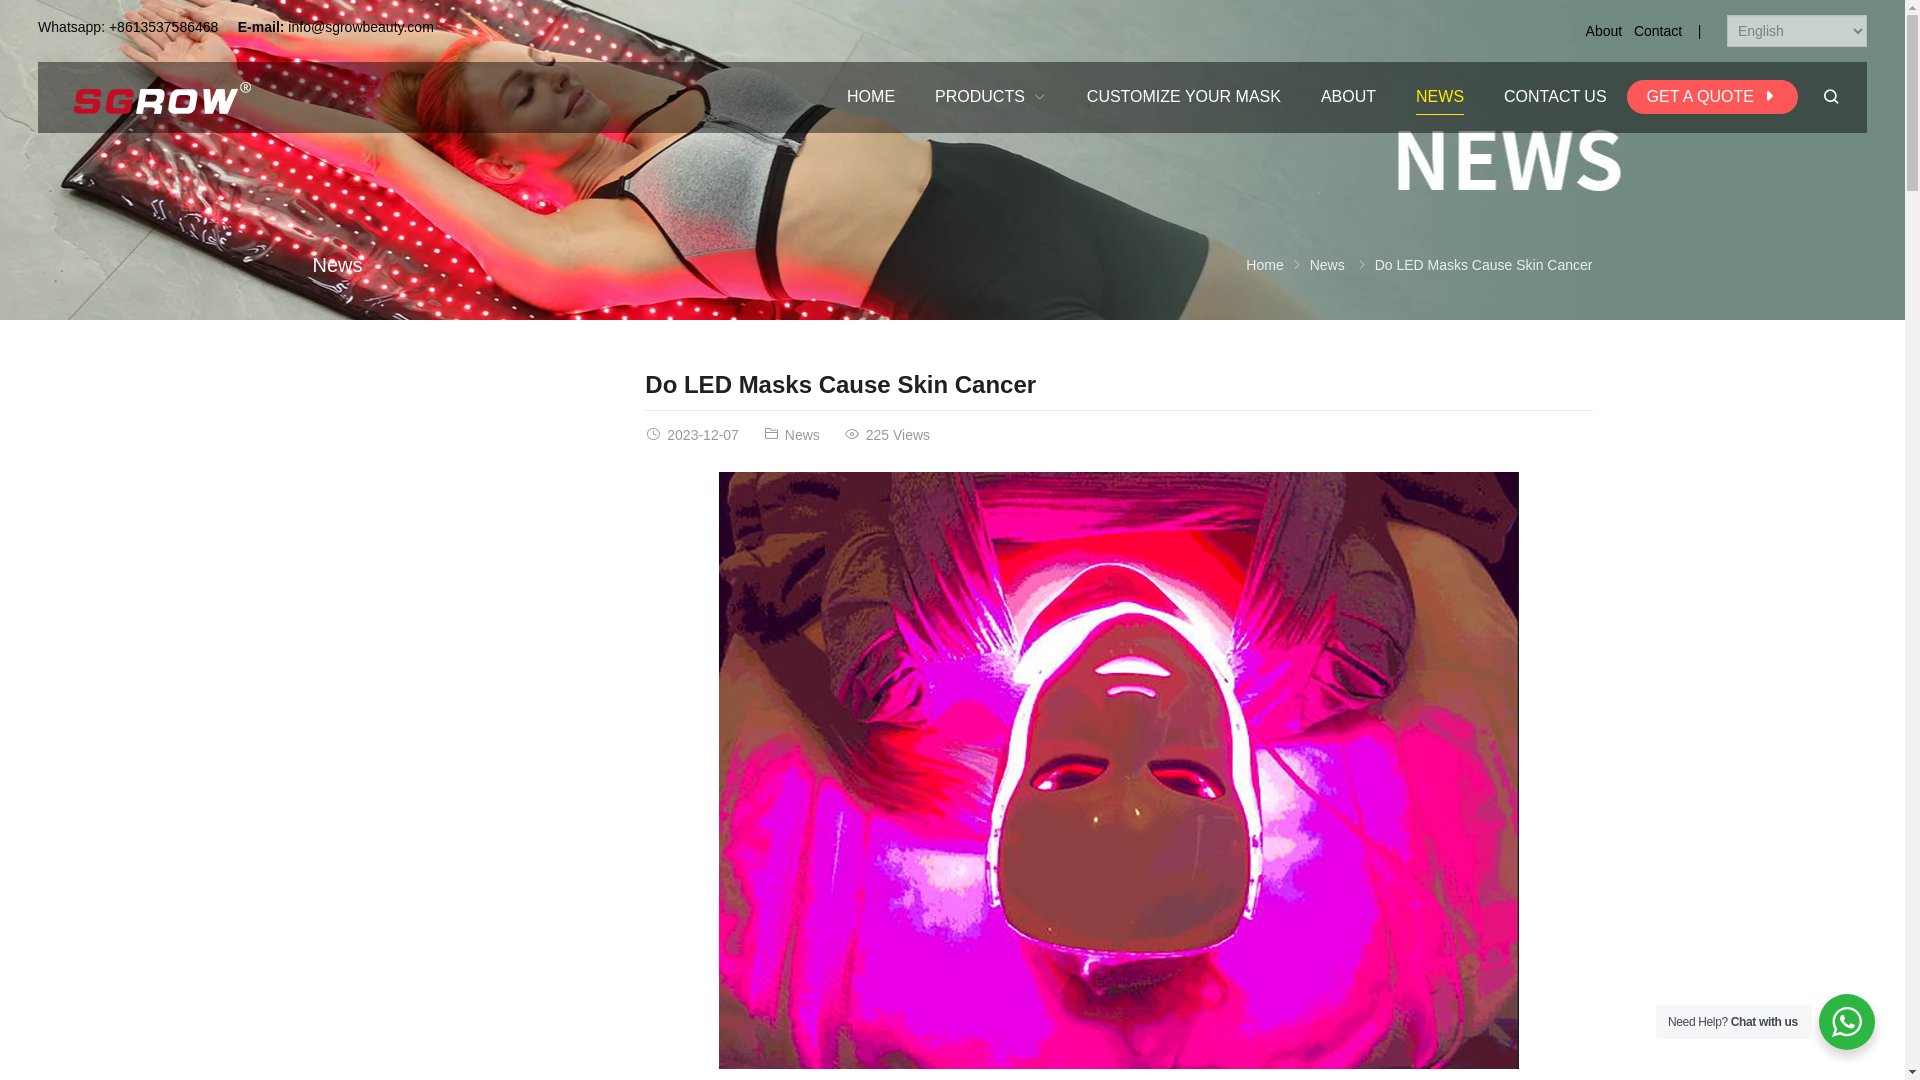  I want to click on HOME, so click(871, 96).